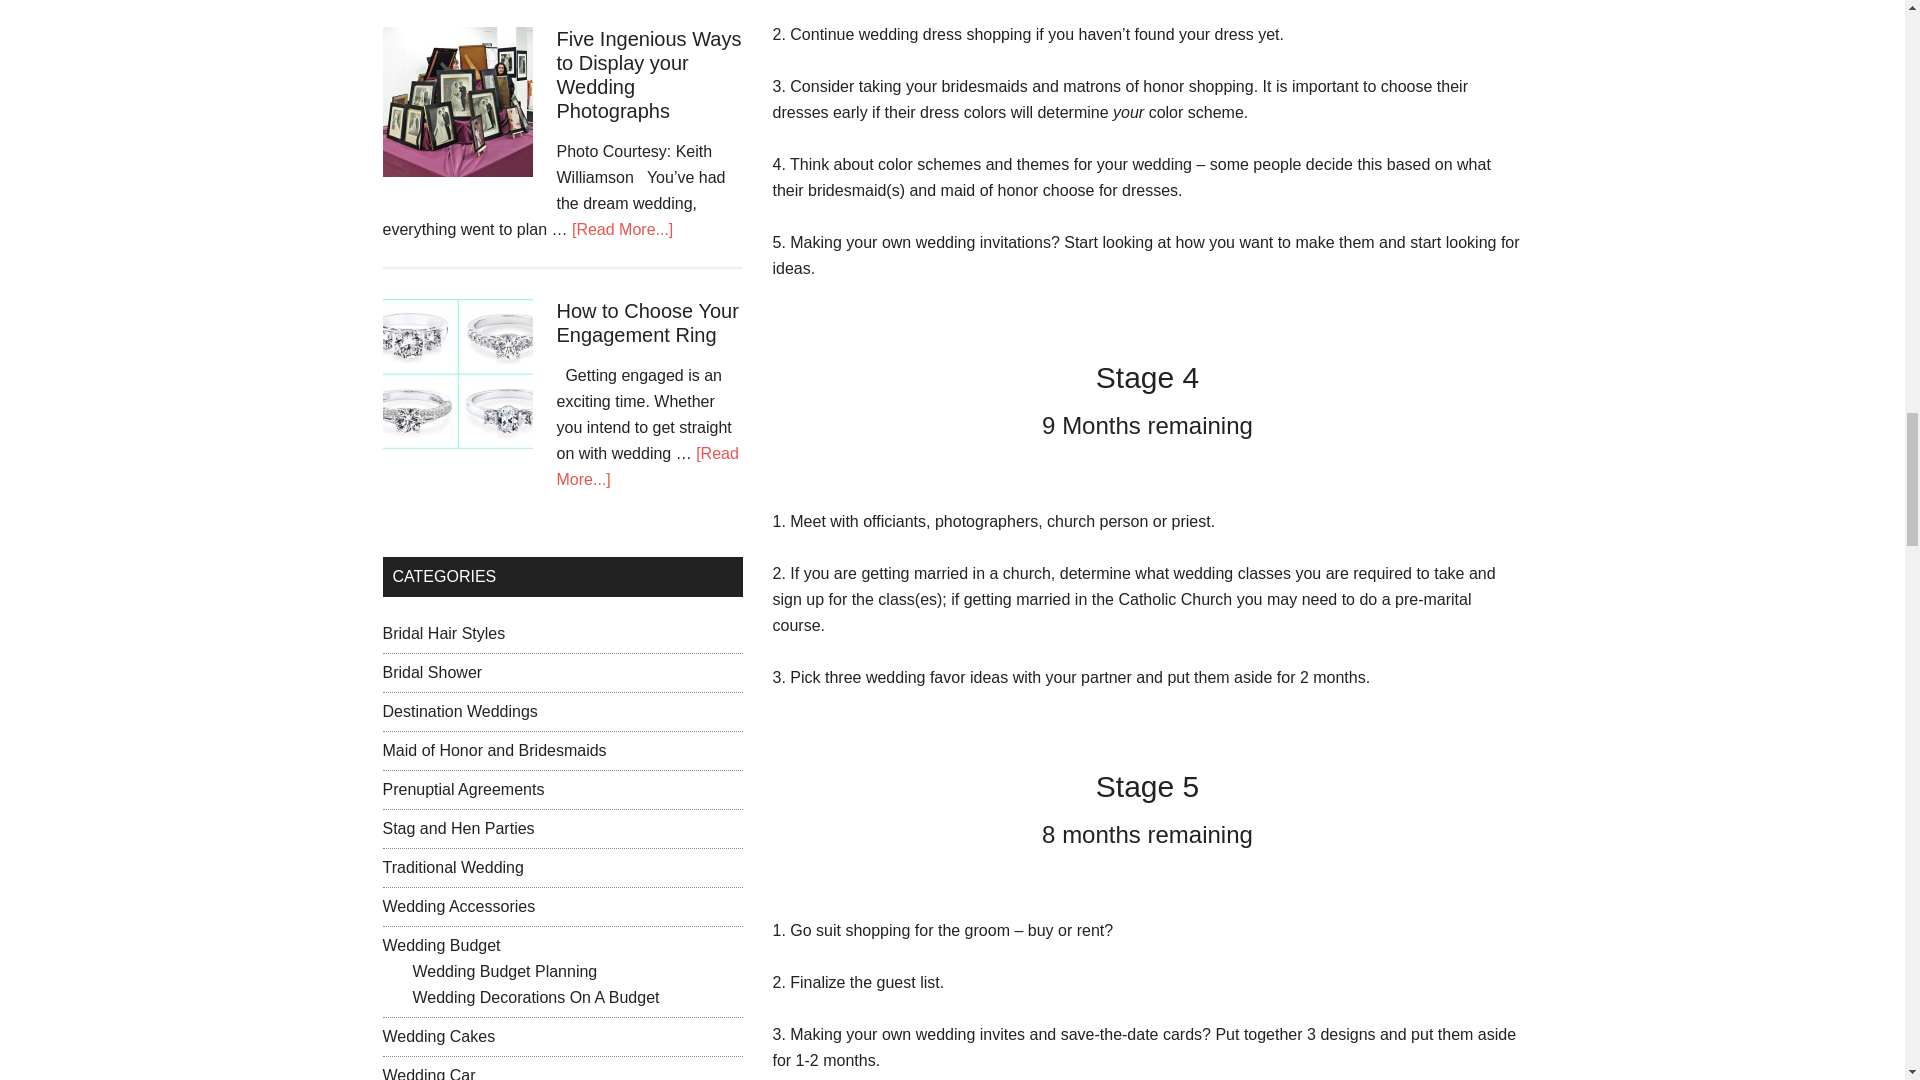  I want to click on Stag and Hen Parties, so click(458, 828).